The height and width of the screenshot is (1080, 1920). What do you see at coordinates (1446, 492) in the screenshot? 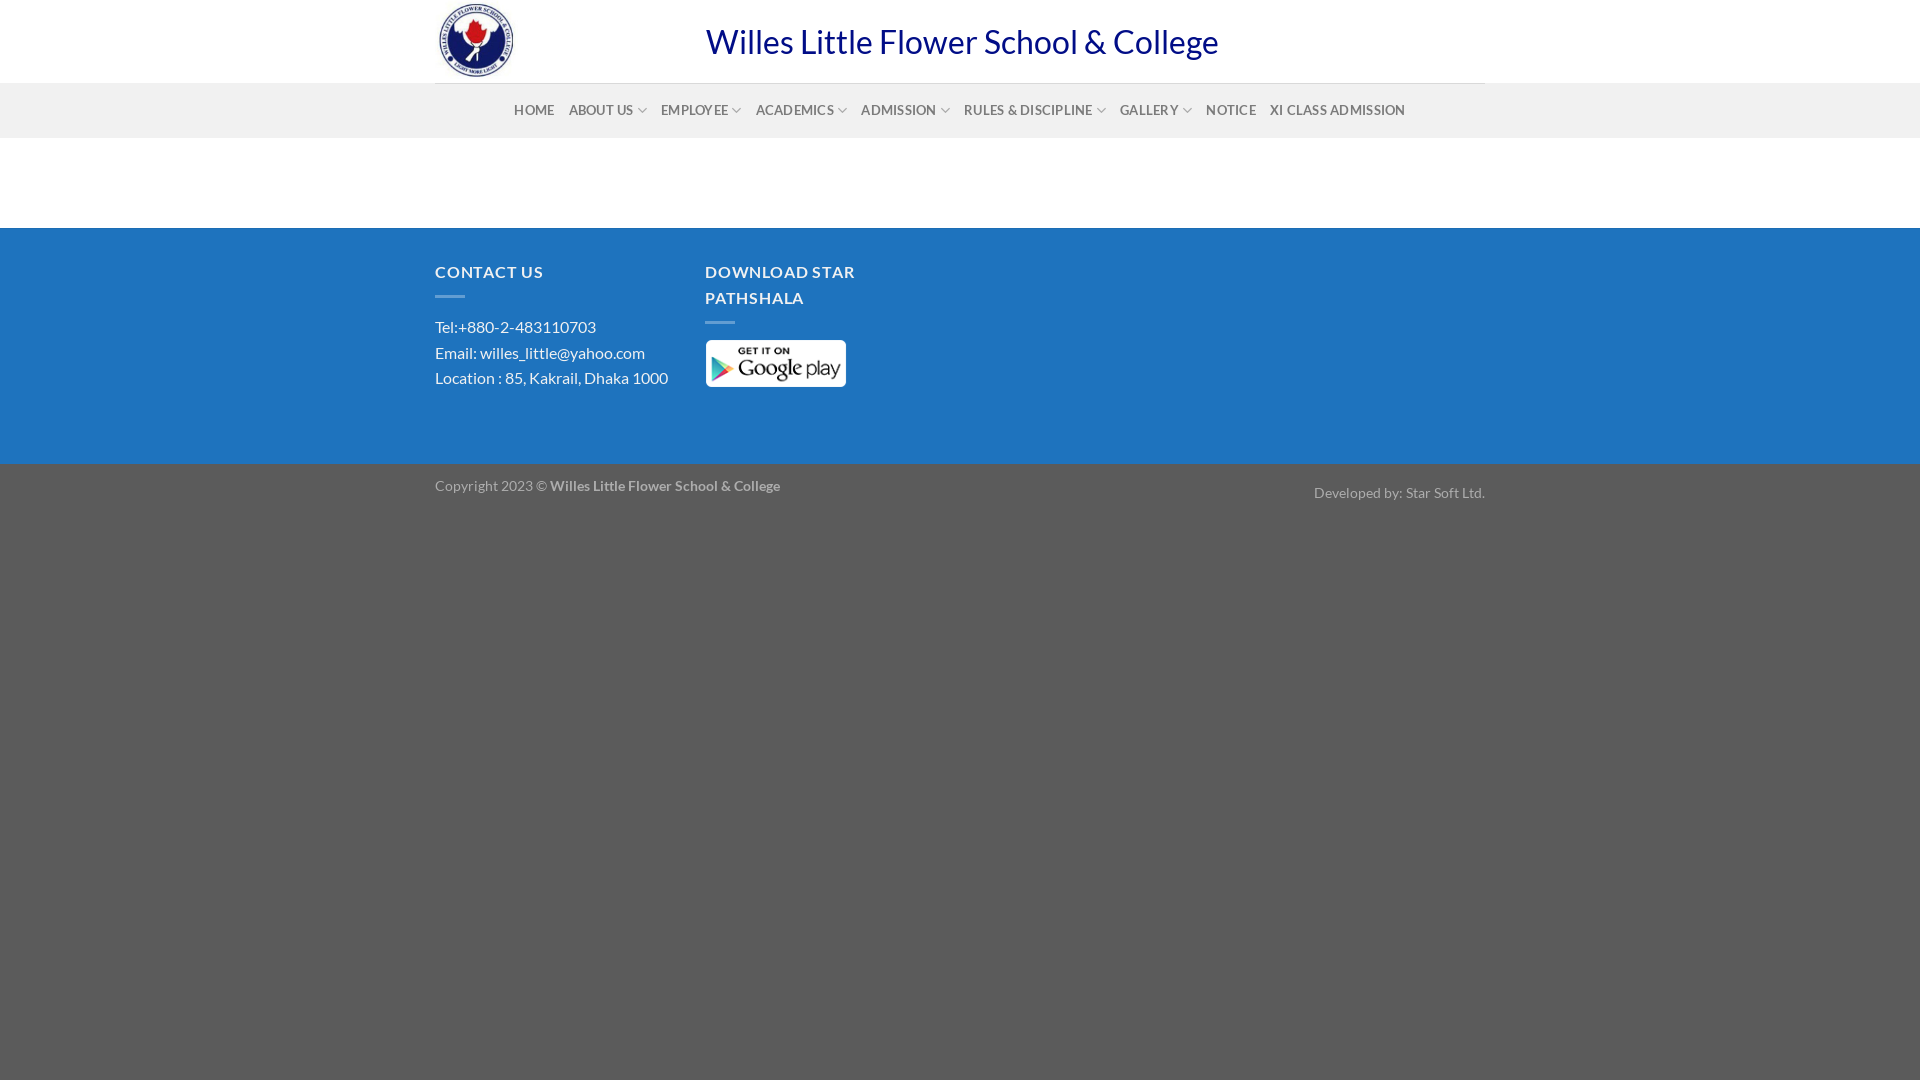
I see `Star Soft Ltd.` at bounding box center [1446, 492].